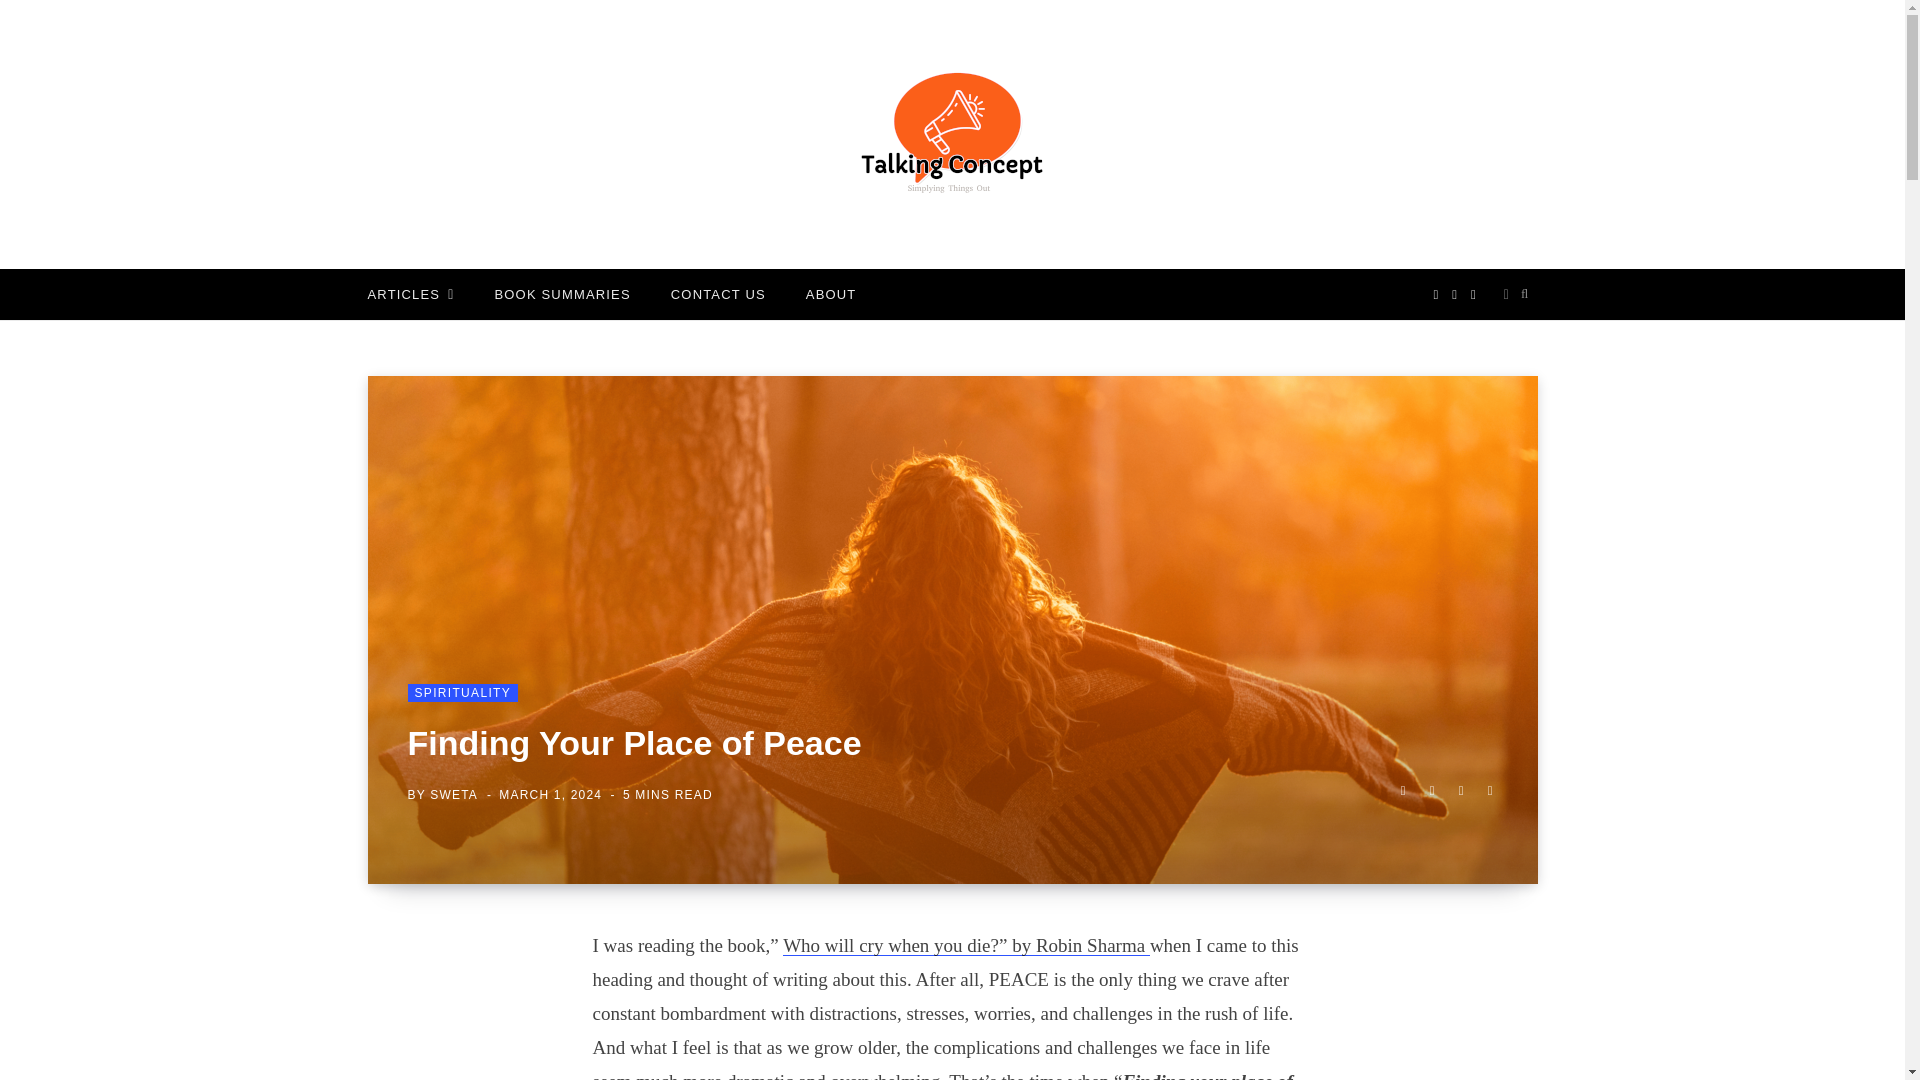 This screenshot has width=1920, height=1080. I want to click on CONTACT US, so click(718, 294).